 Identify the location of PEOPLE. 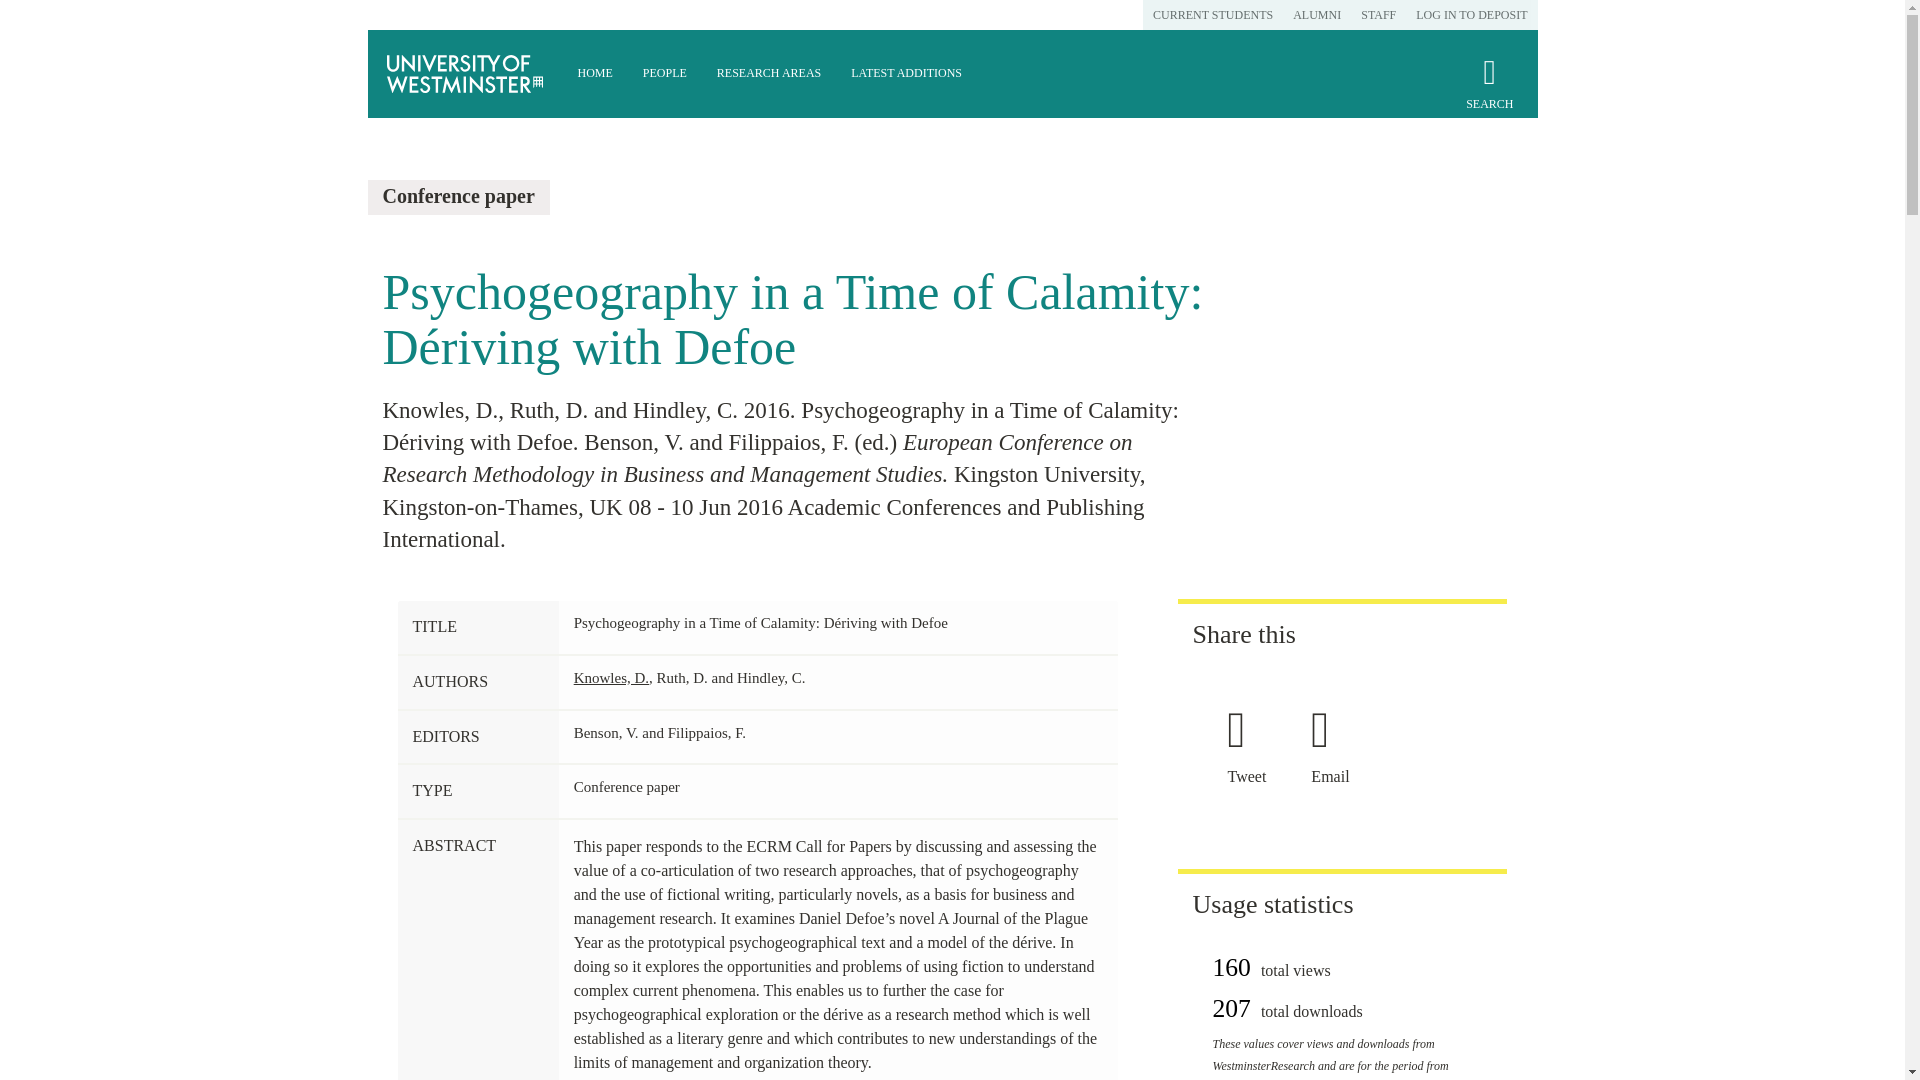
(664, 74).